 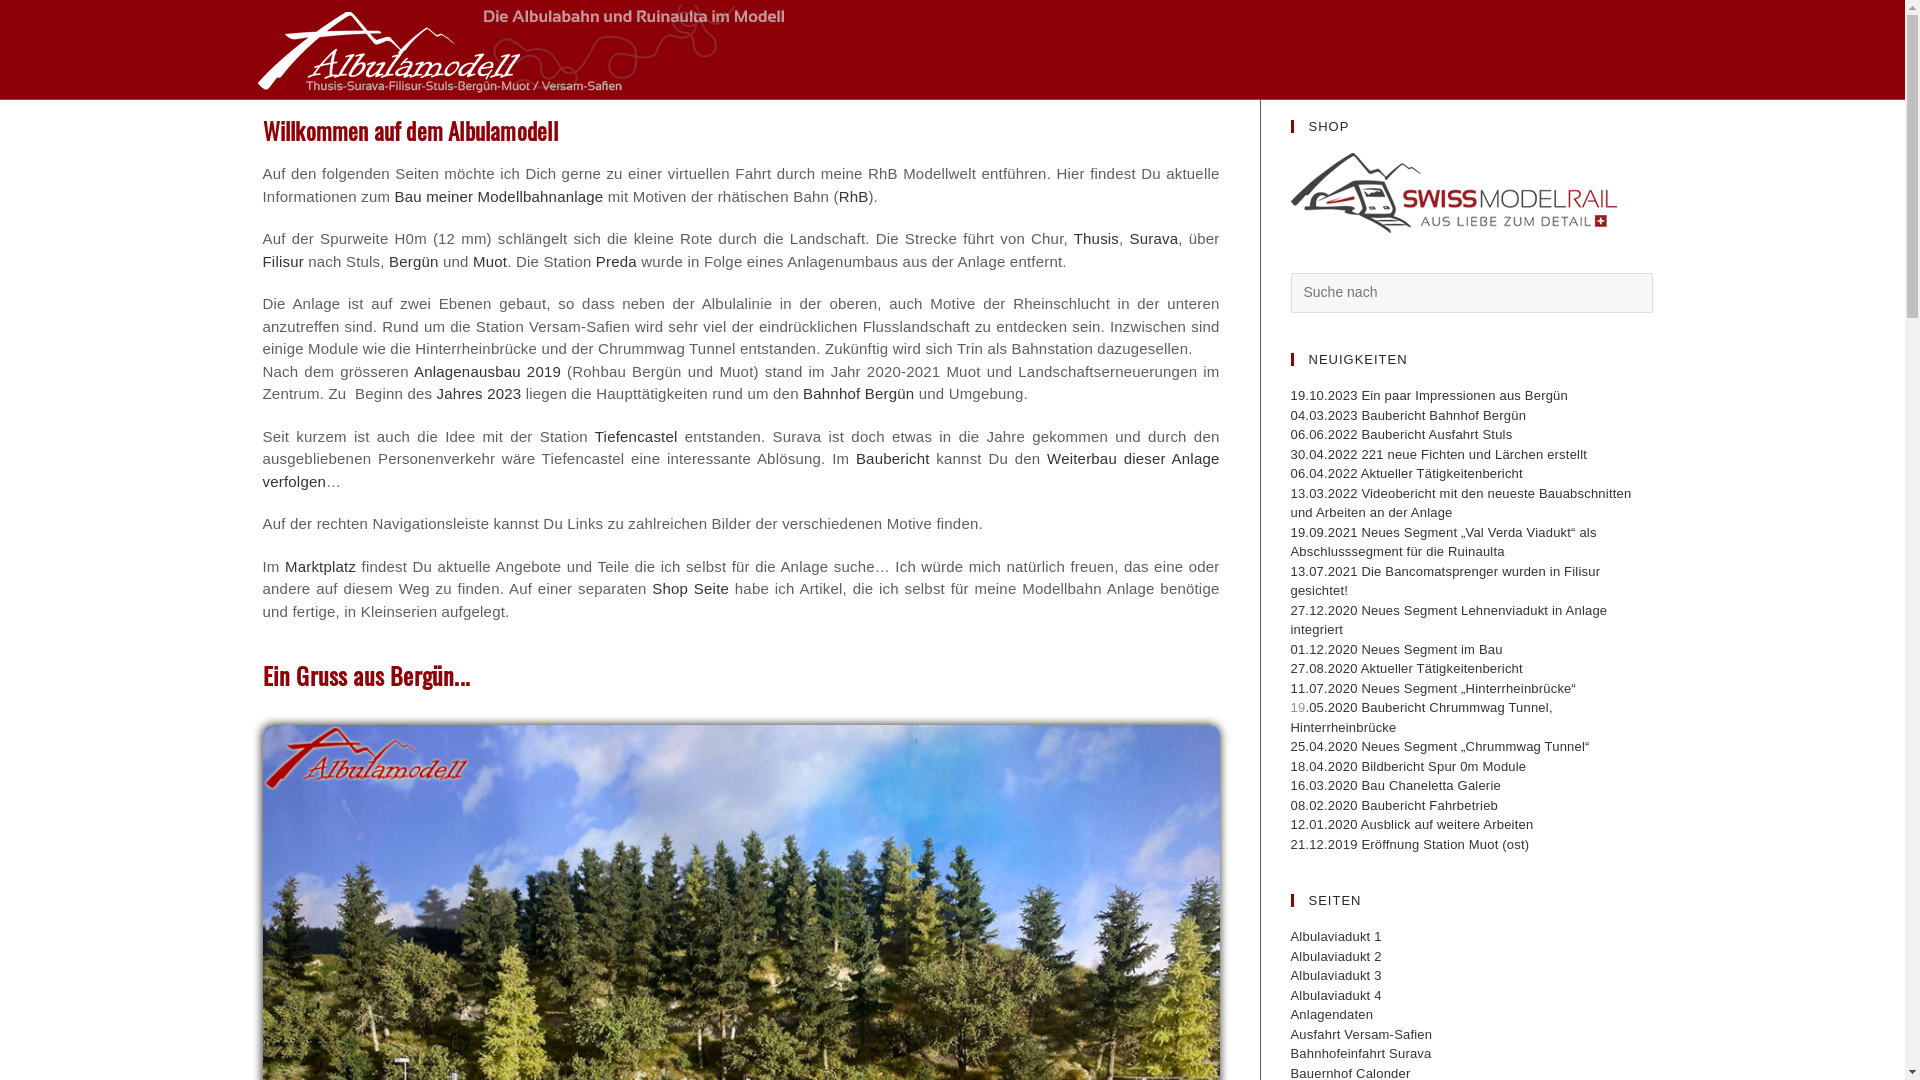 I want to click on 12.01.2020 Ausblick auf weitere Arbeiten, so click(x=1412, y=824).